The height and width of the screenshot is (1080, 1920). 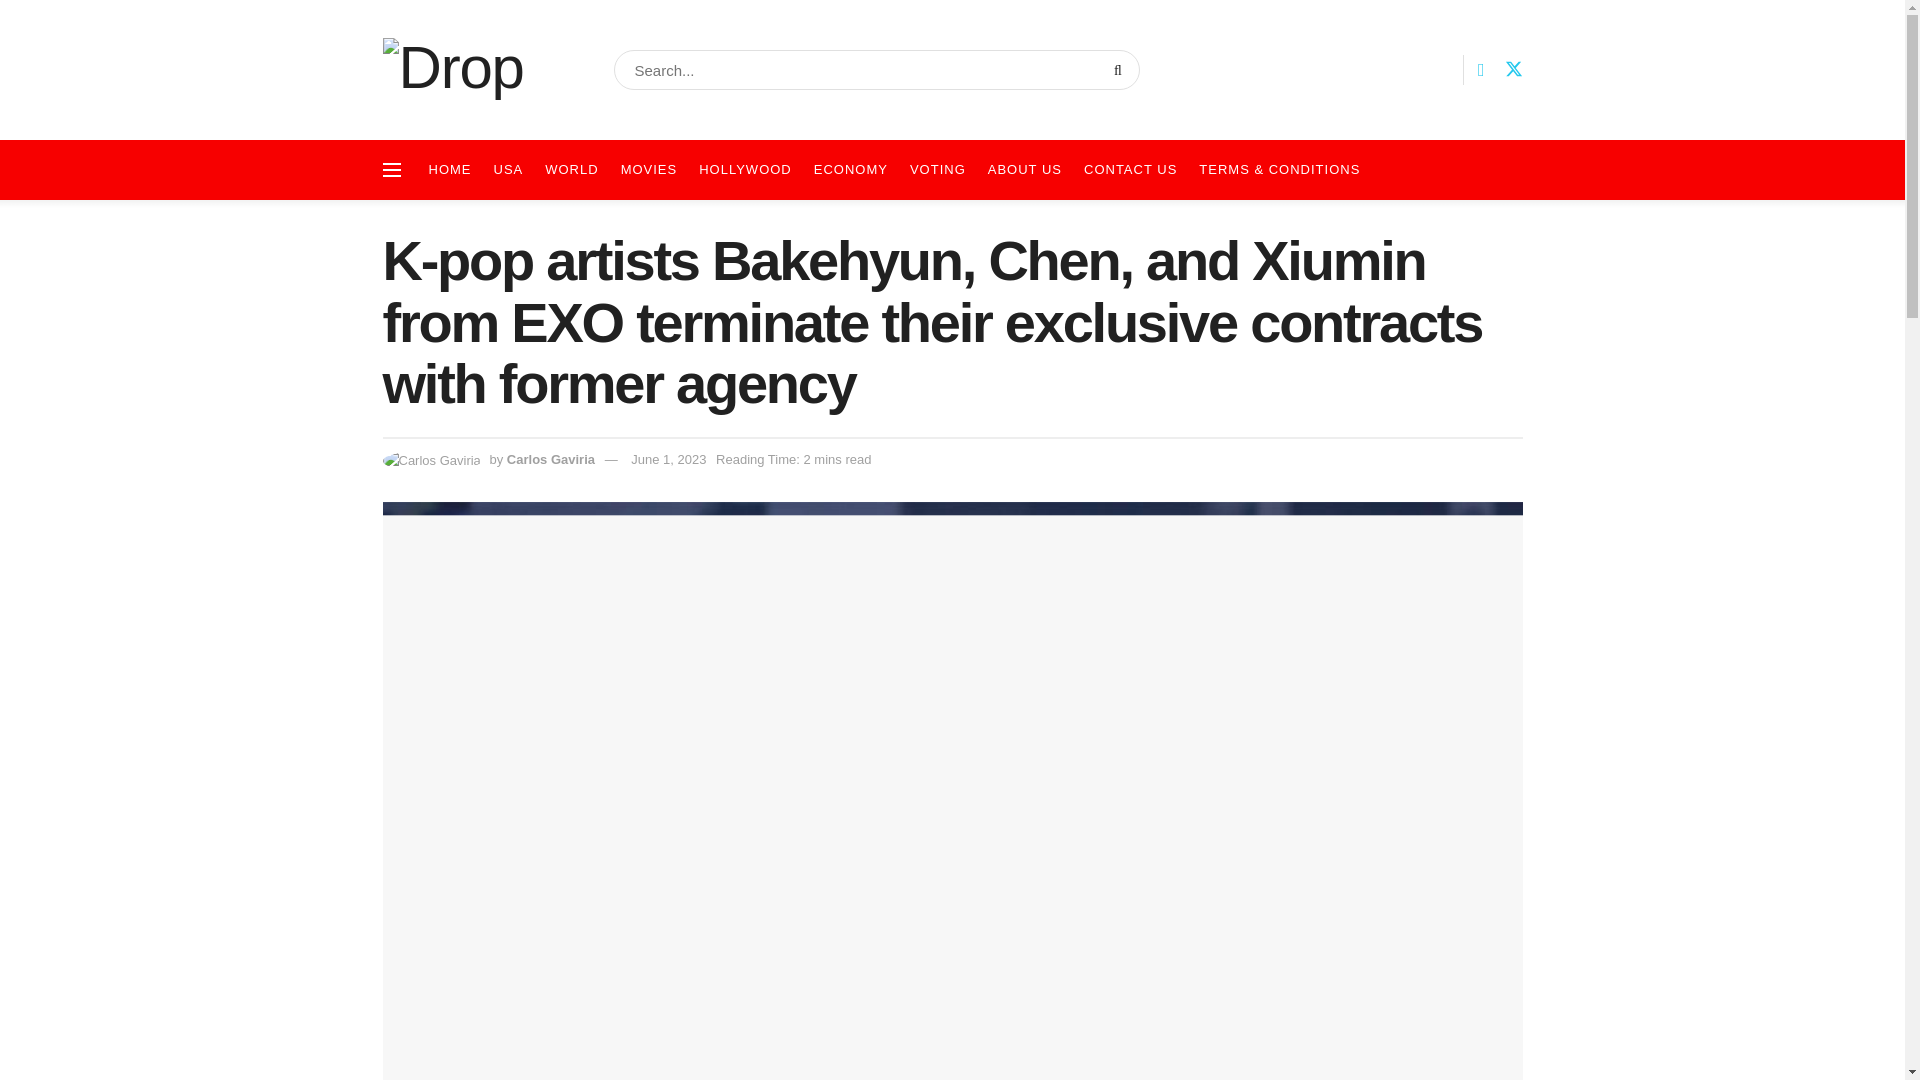 What do you see at coordinates (850, 170) in the screenshot?
I see `ECONOMY` at bounding box center [850, 170].